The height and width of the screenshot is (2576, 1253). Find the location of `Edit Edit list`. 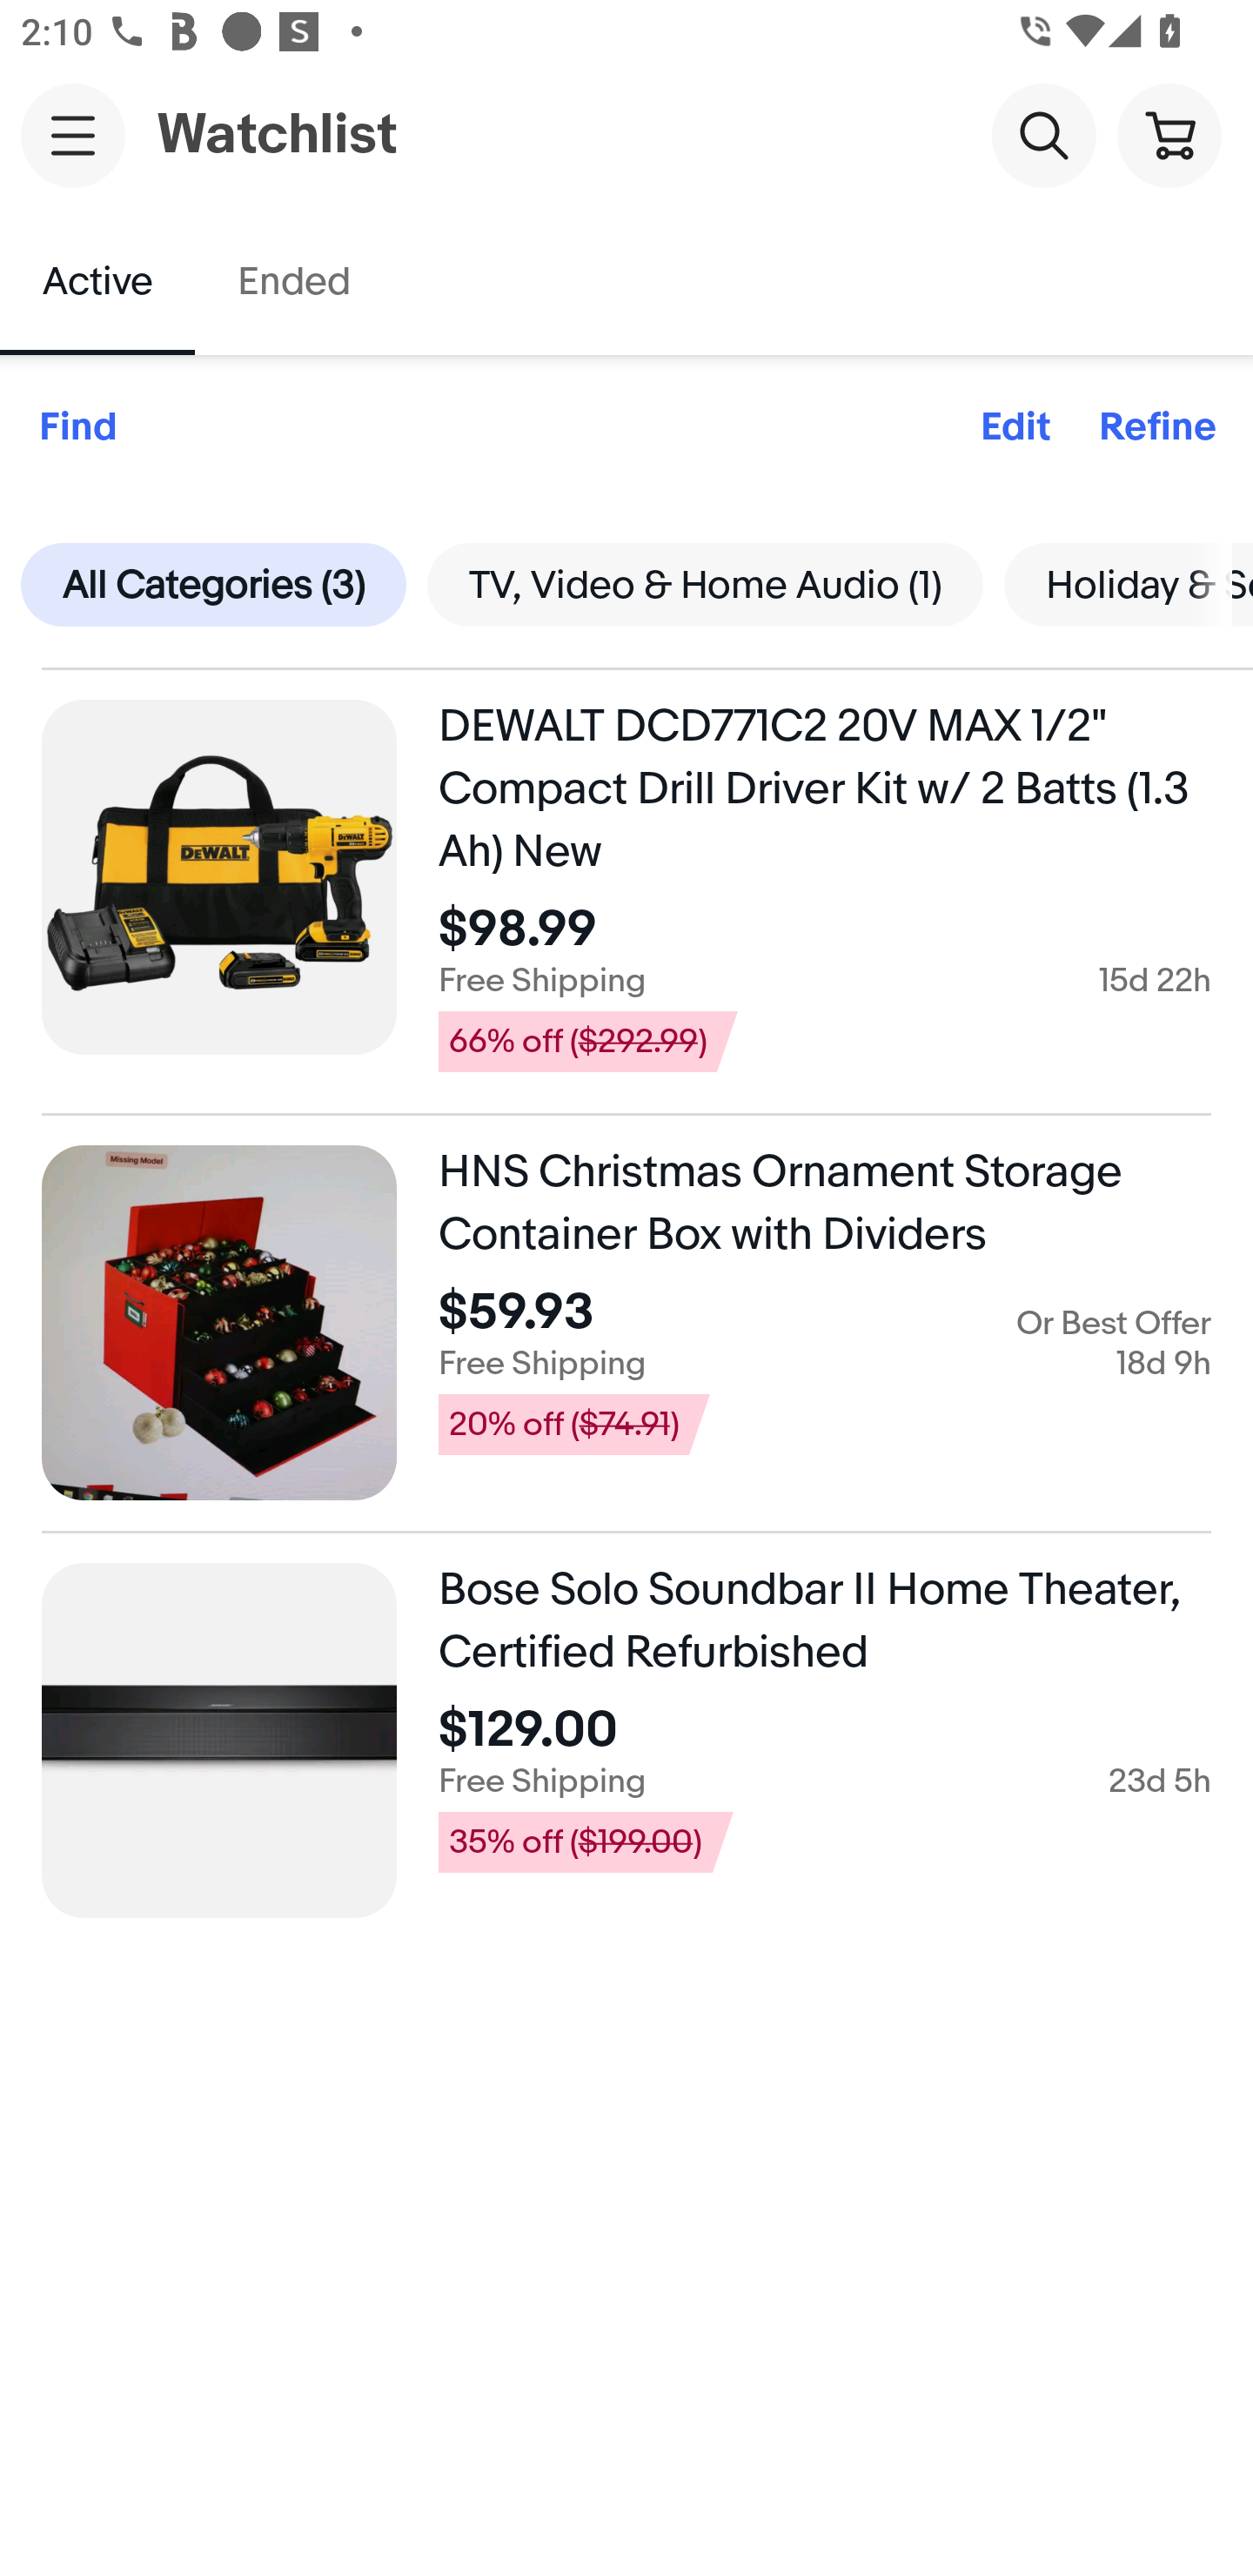

Edit Edit list is located at coordinates (1015, 428).